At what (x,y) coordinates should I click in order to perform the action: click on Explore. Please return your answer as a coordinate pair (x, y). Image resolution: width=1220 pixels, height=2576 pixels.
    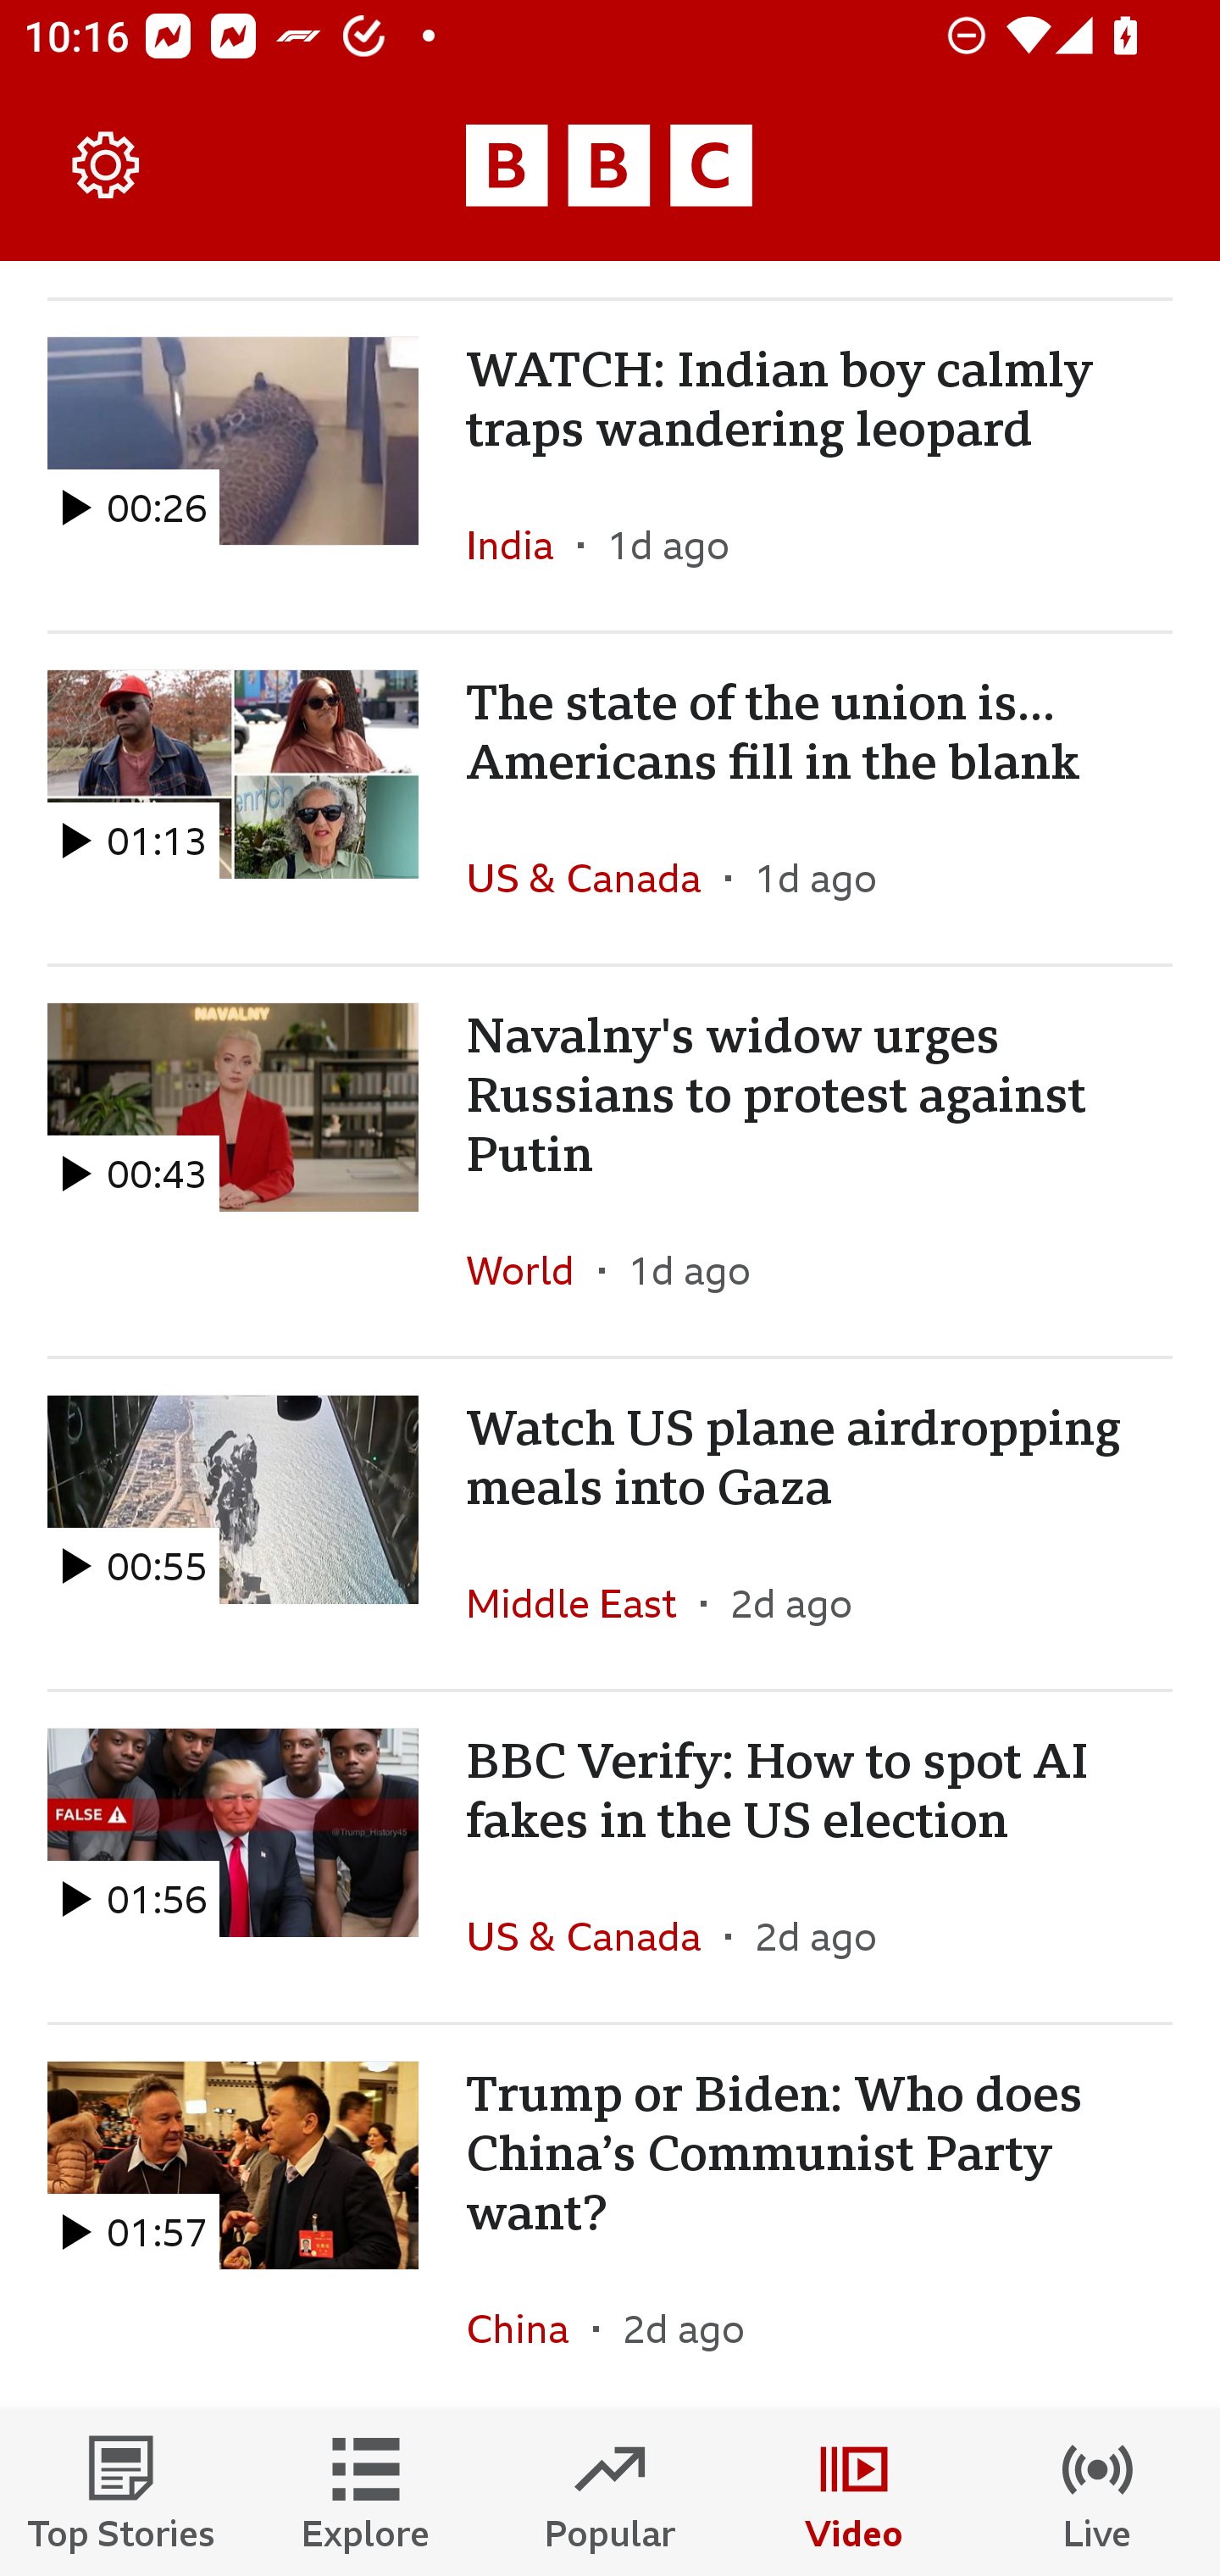
    Looking at the image, I should click on (366, 2493).